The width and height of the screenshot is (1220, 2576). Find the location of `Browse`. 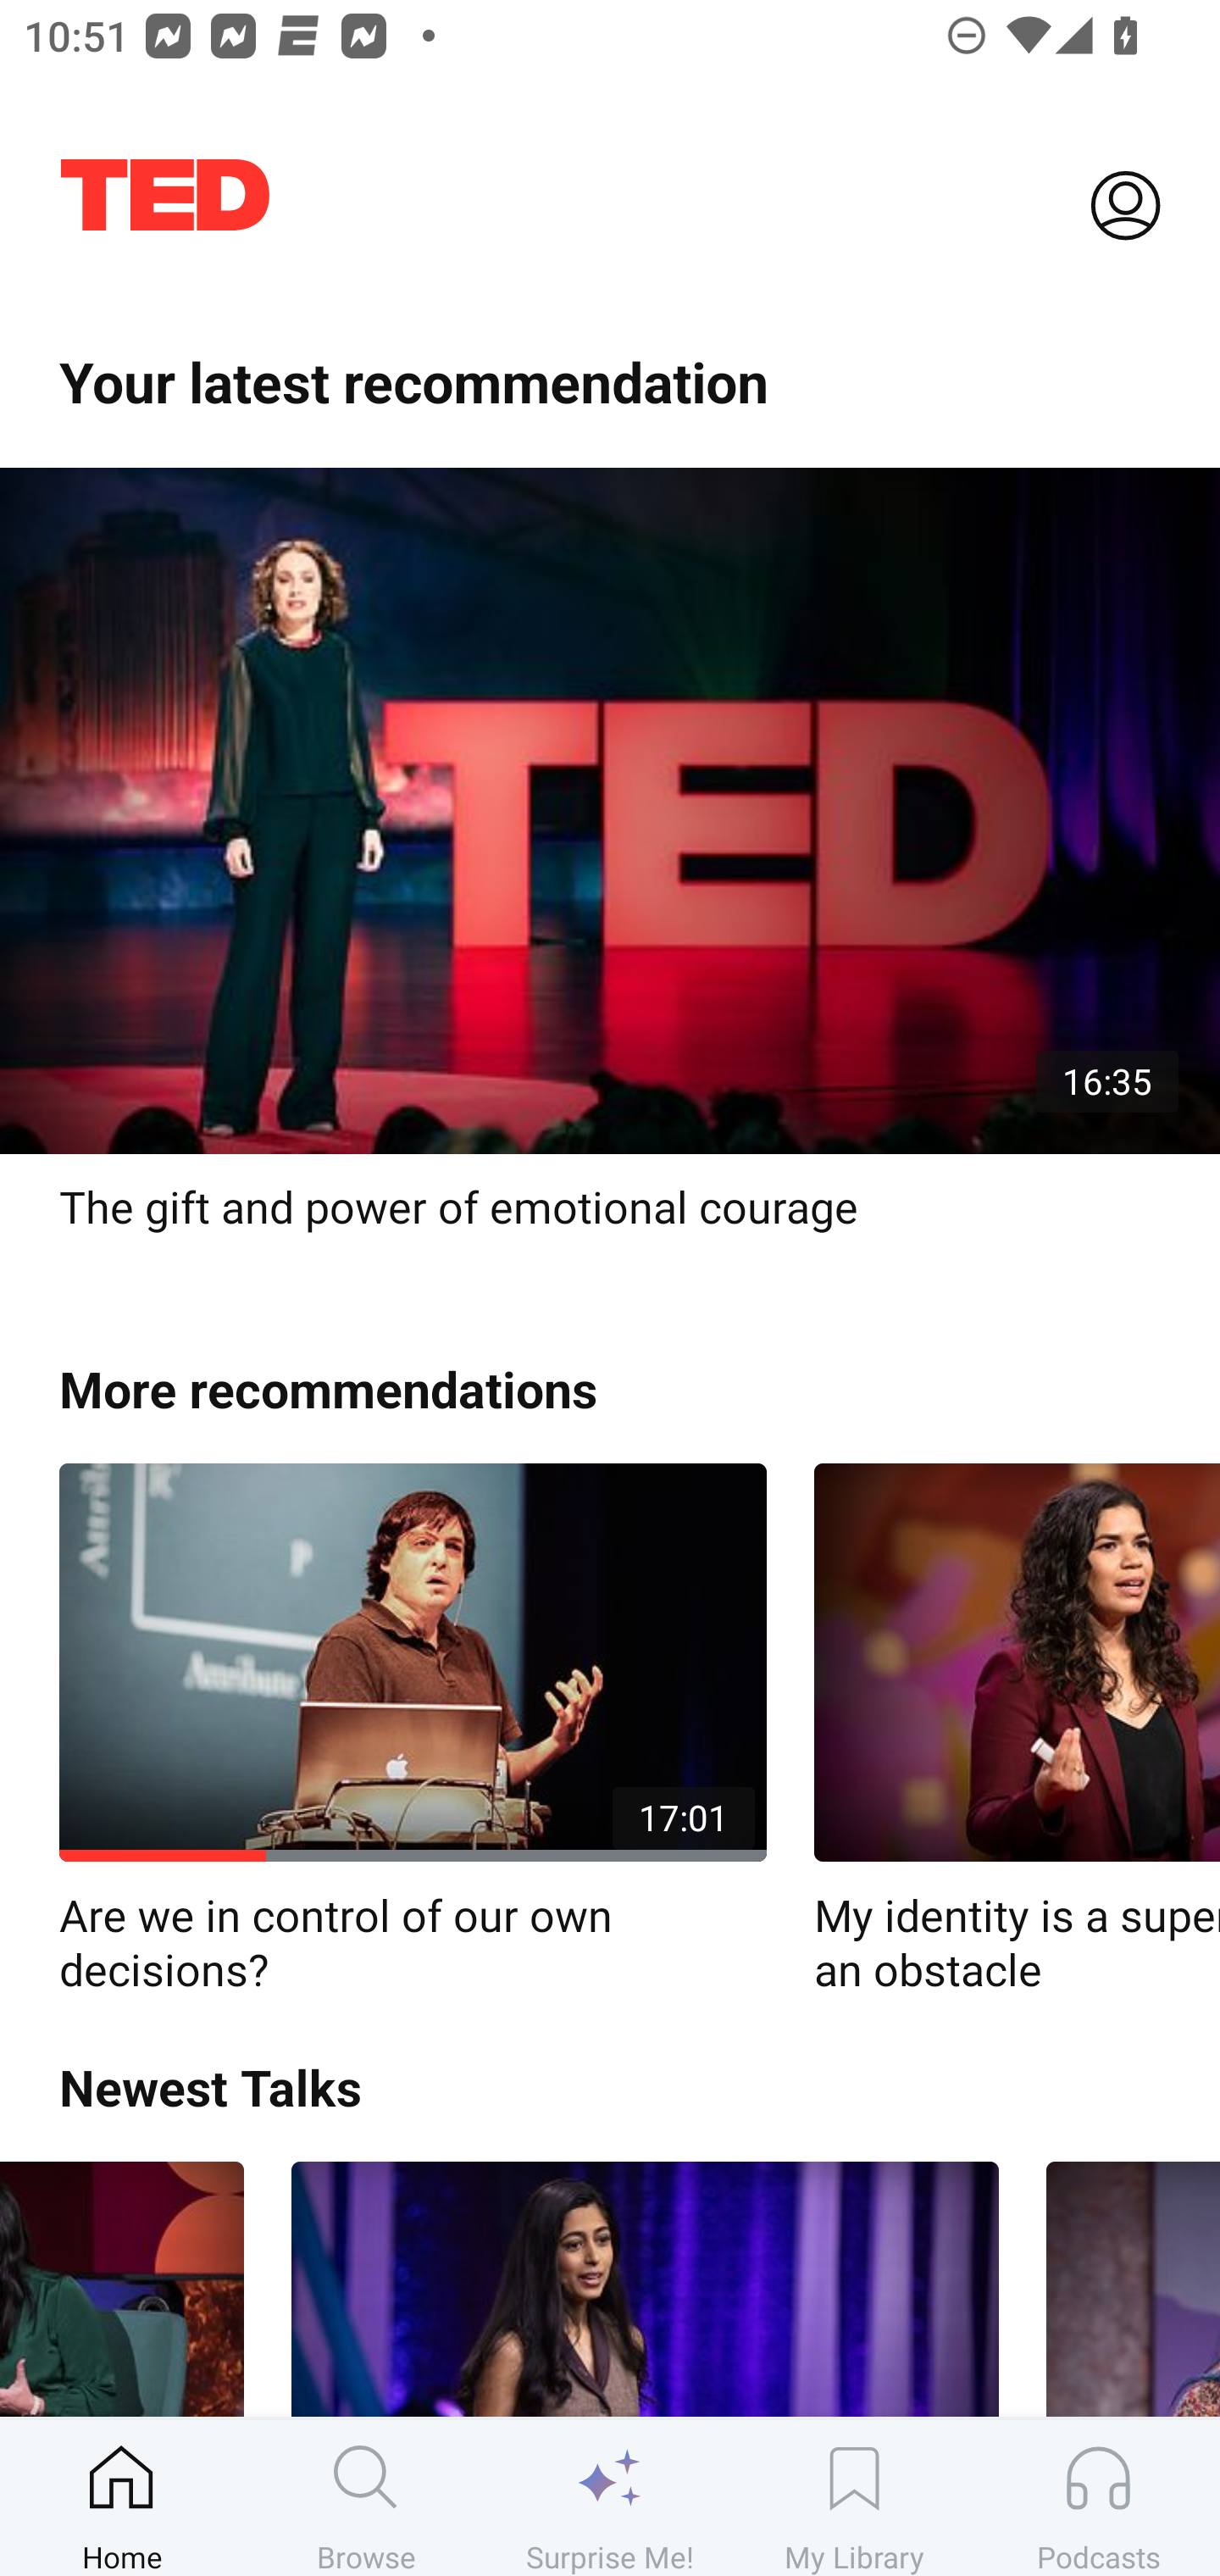

Browse is located at coordinates (366, 2497).